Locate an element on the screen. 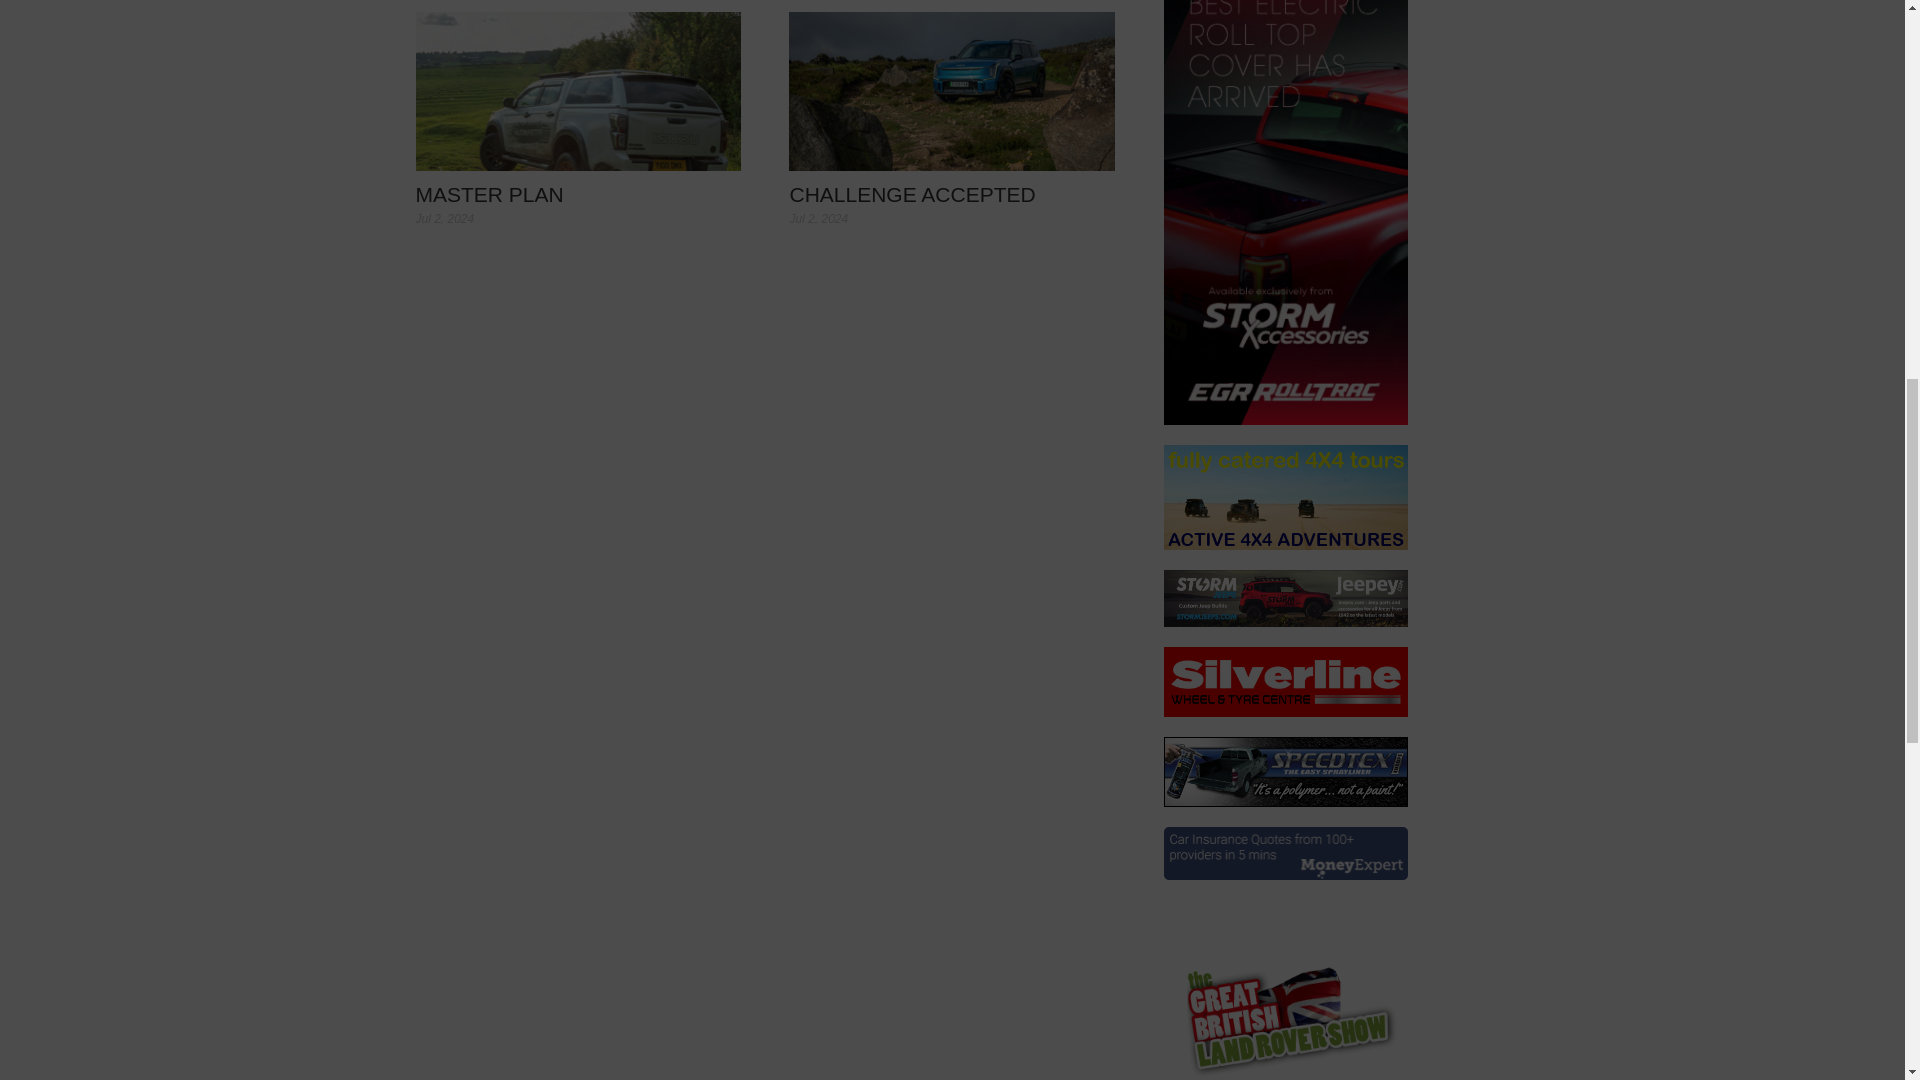  CHALLENGE ACCEPTED is located at coordinates (952, 90).